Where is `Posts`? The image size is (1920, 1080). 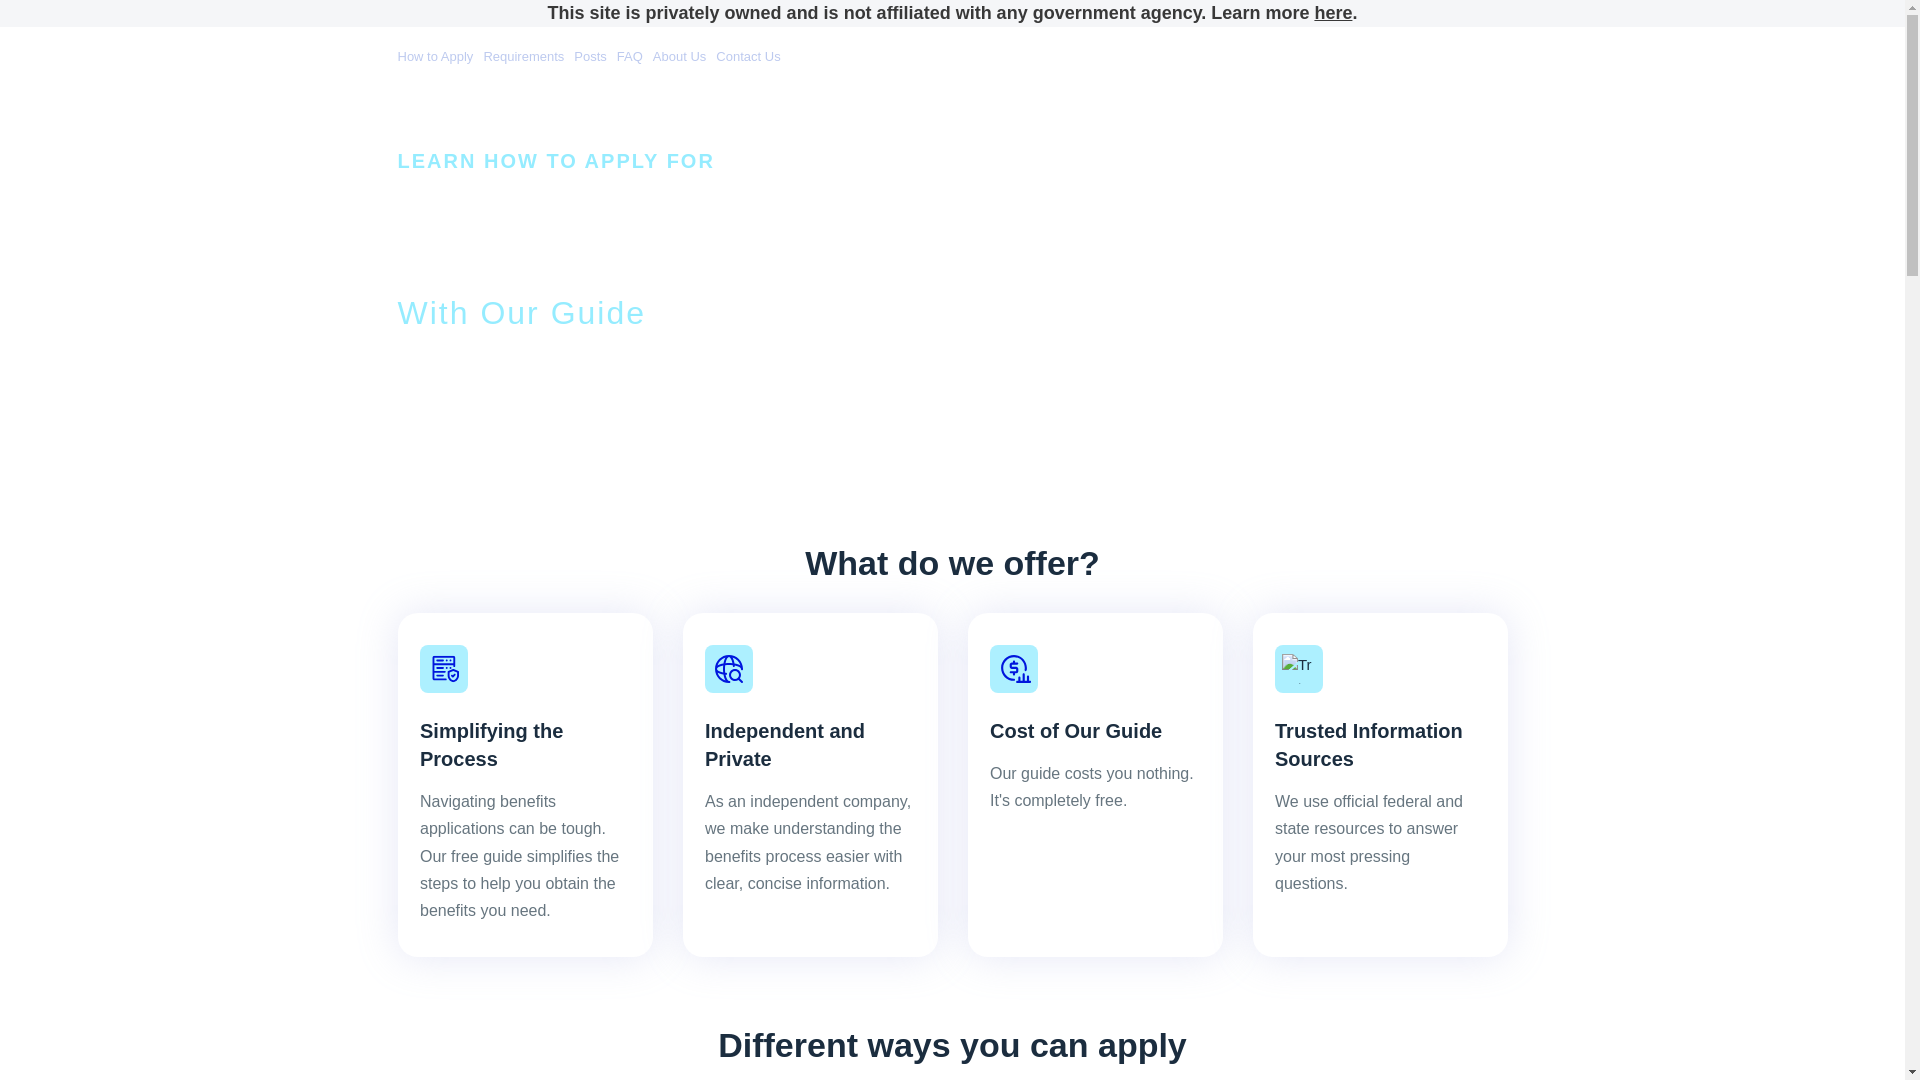 Posts is located at coordinates (590, 48).